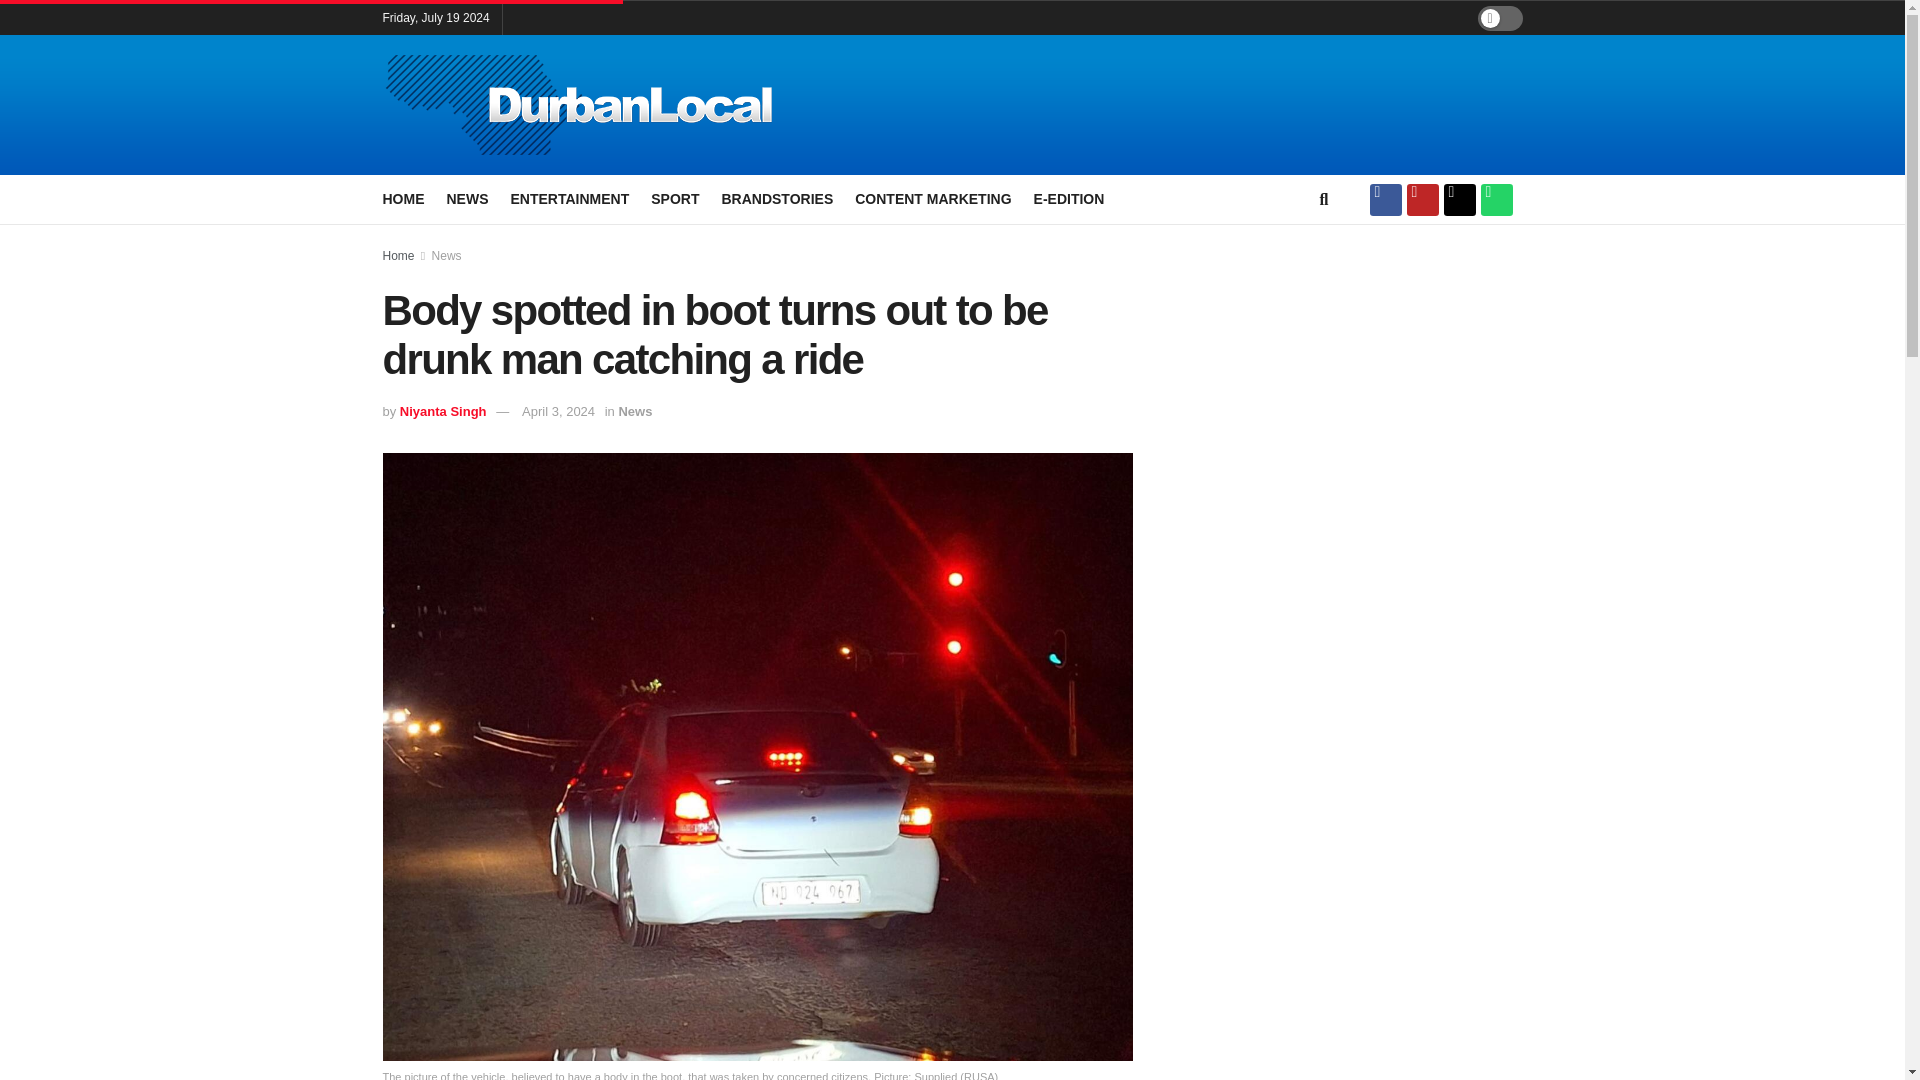 The width and height of the screenshot is (1920, 1080). What do you see at coordinates (932, 198) in the screenshot?
I see `CONTENT MARKETING` at bounding box center [932, 198].